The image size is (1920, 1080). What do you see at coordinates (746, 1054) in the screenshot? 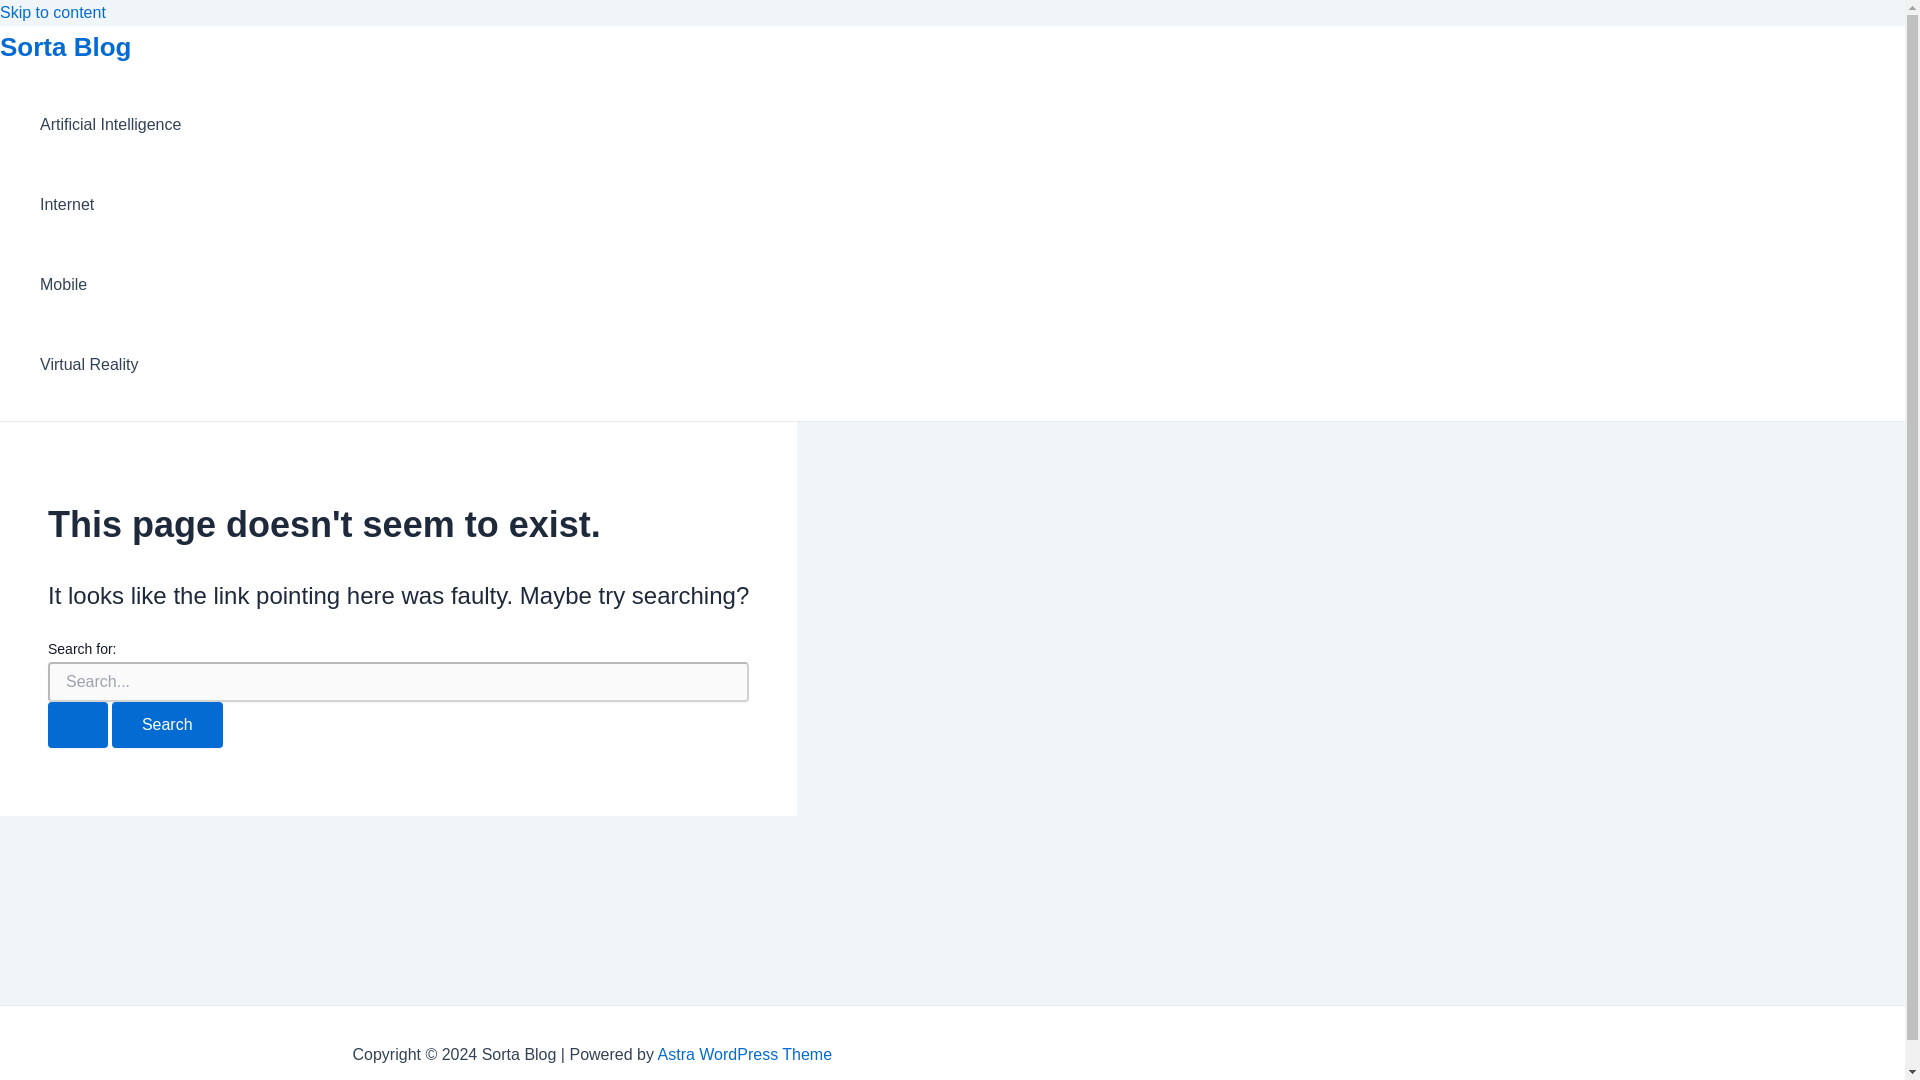
I see `Astra WordPress Theme` at bounding box center [746, 1054].